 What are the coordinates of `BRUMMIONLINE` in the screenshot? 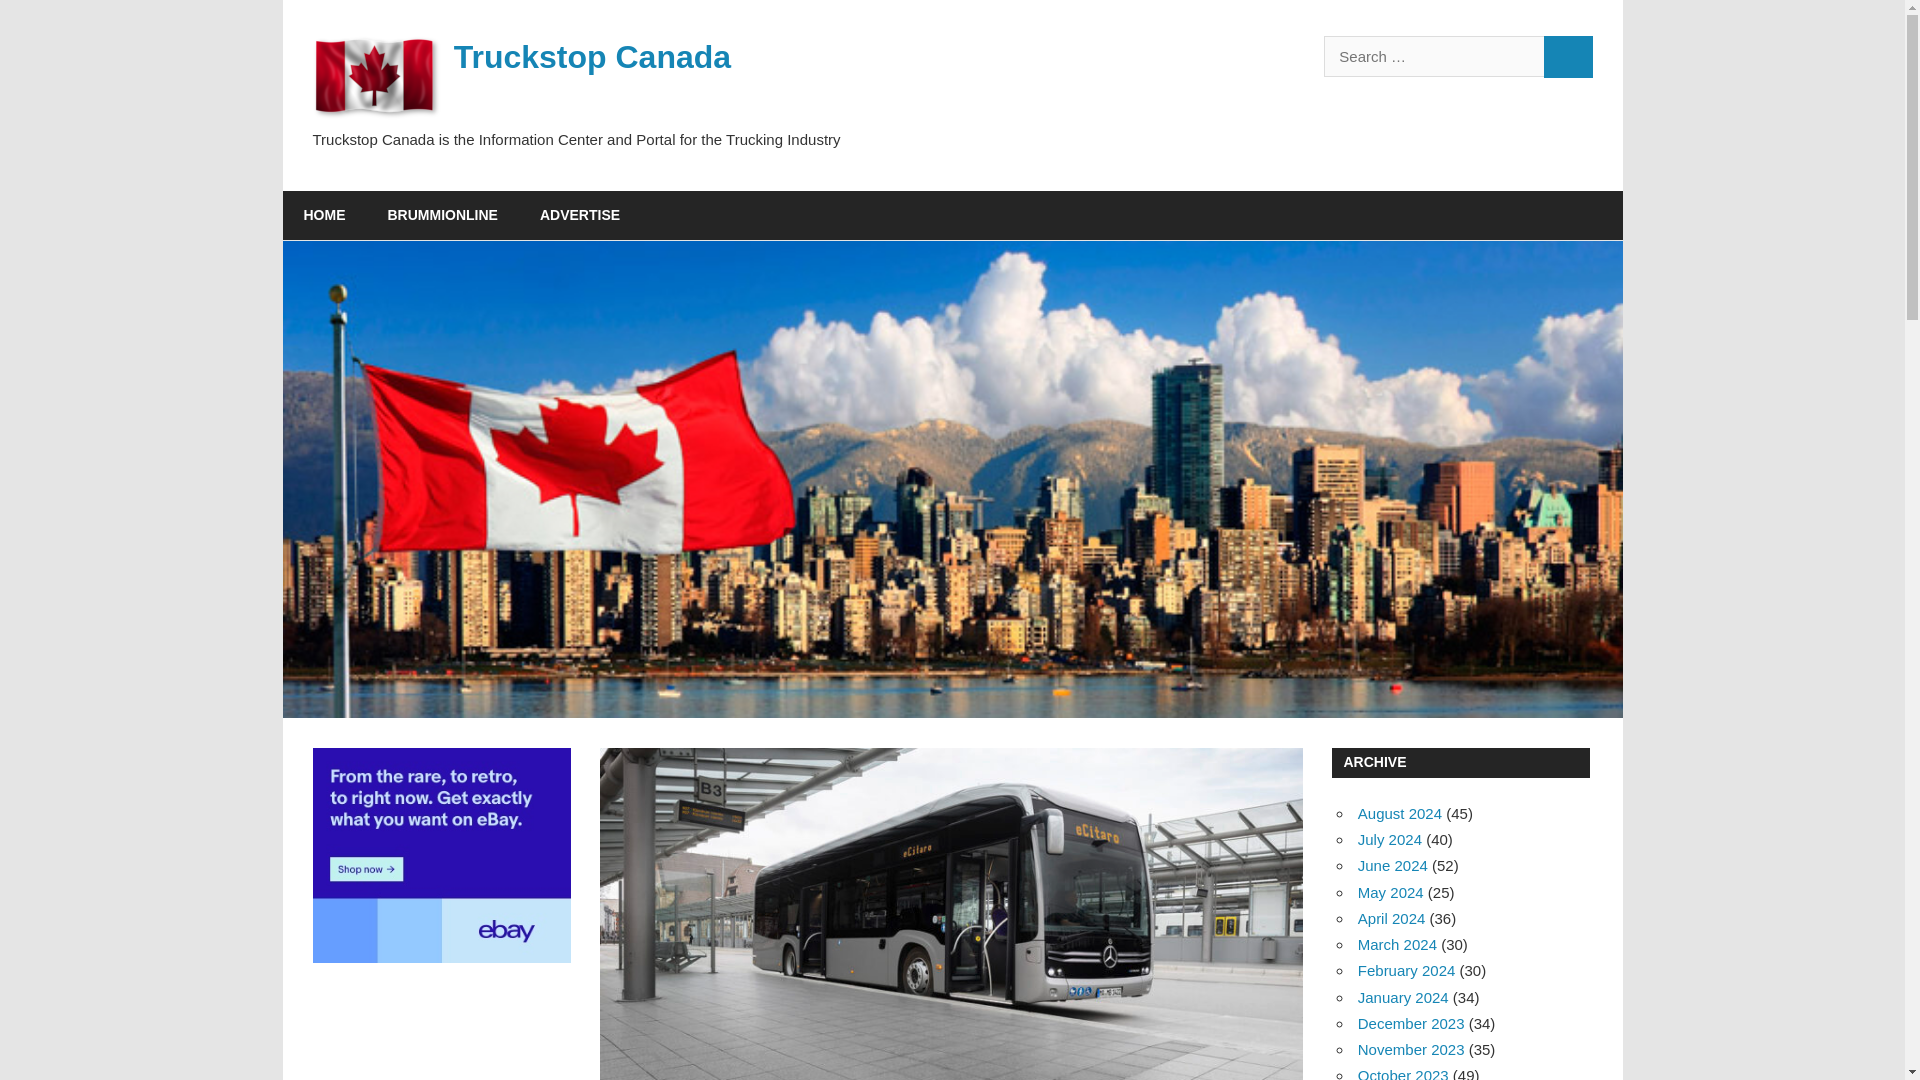 It's located at (442, 216).